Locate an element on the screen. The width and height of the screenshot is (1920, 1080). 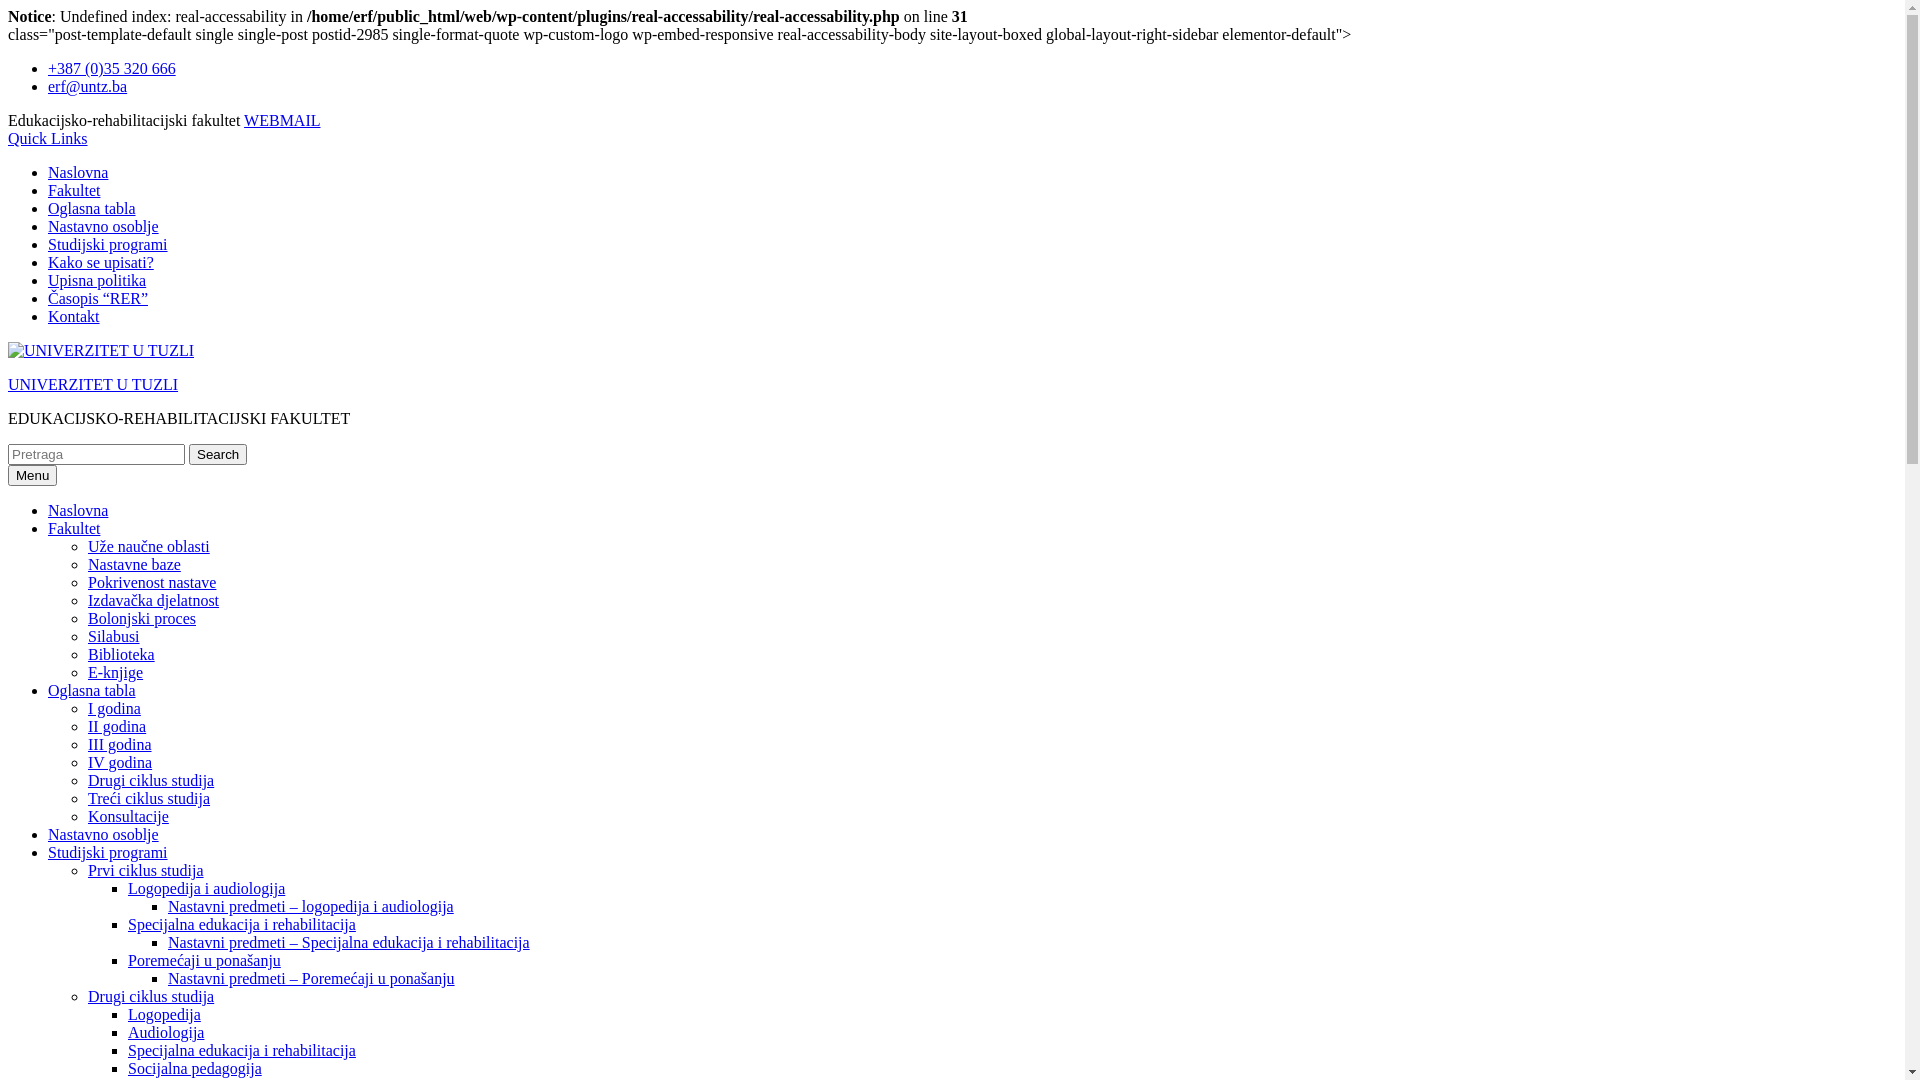
E-knjige is located at coordinates (116, 672).